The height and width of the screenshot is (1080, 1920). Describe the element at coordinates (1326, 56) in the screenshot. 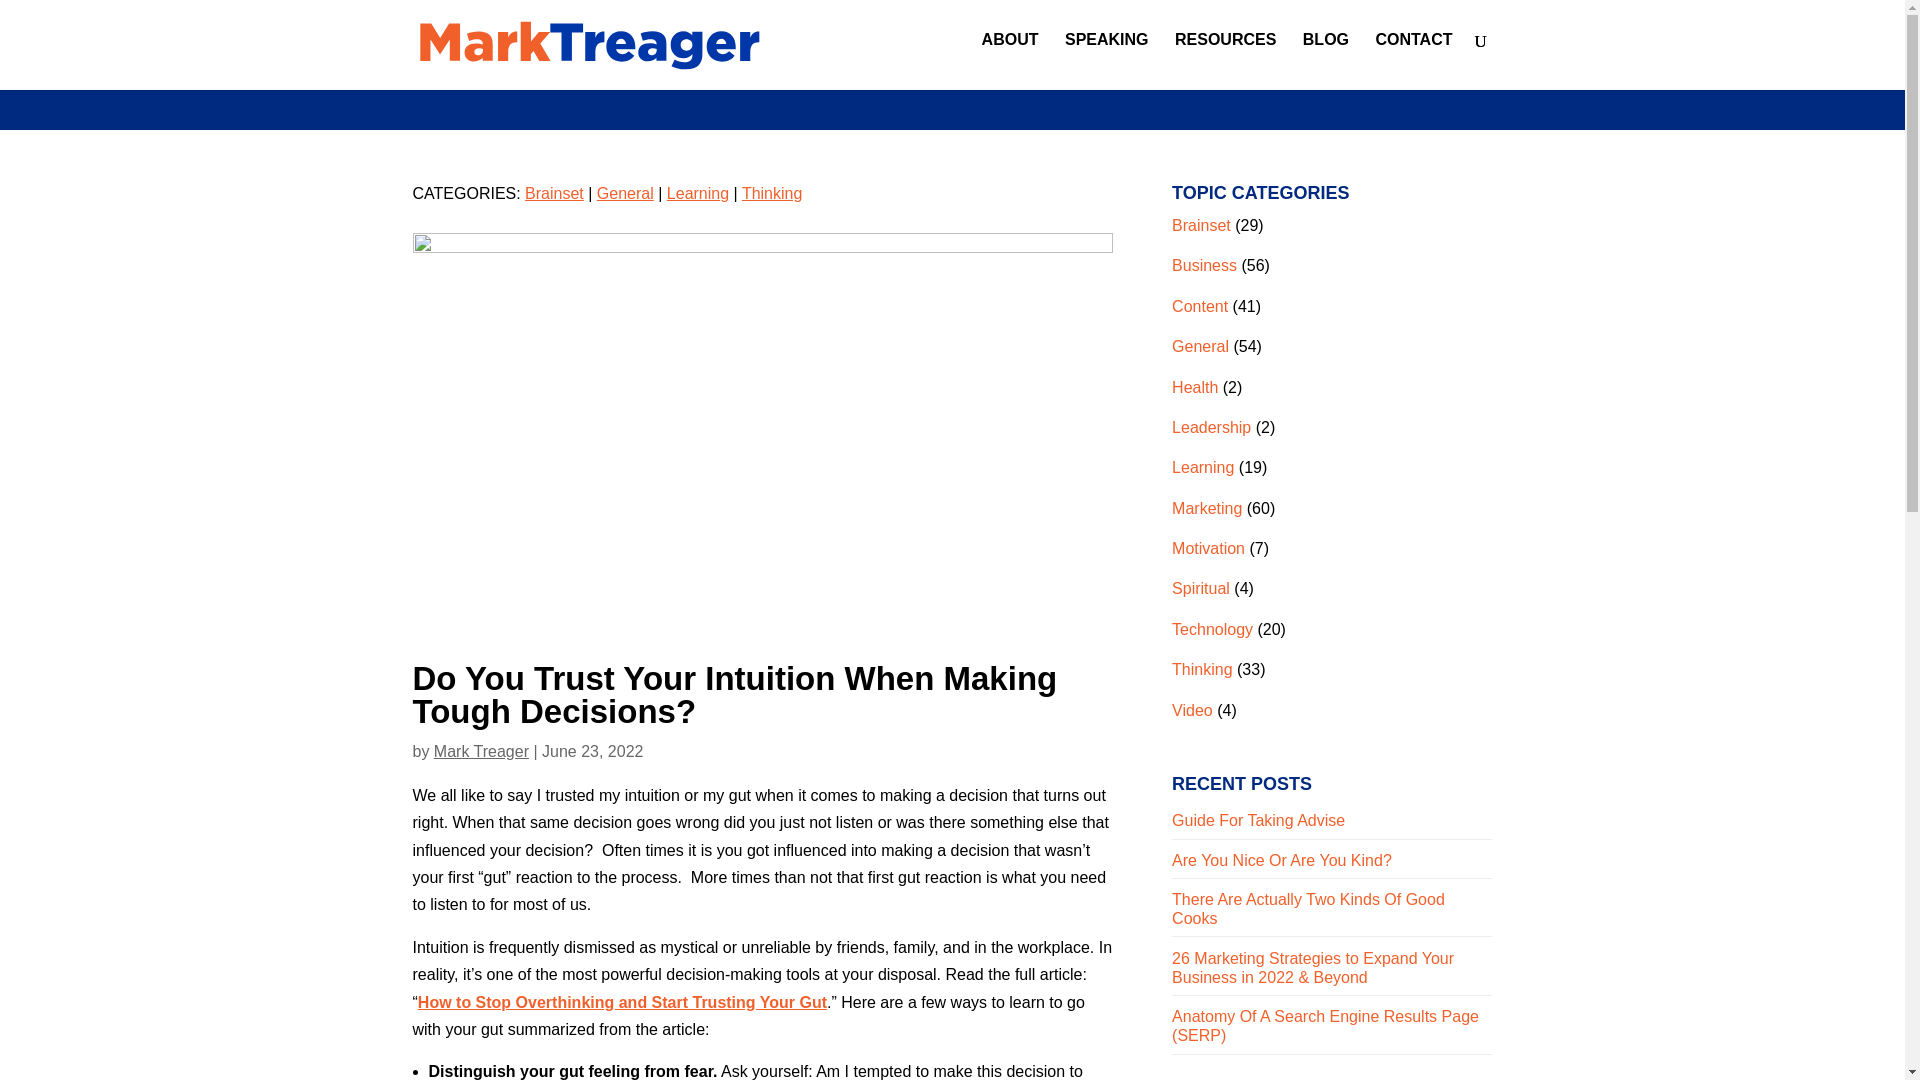

I see `BLOG` at that location.